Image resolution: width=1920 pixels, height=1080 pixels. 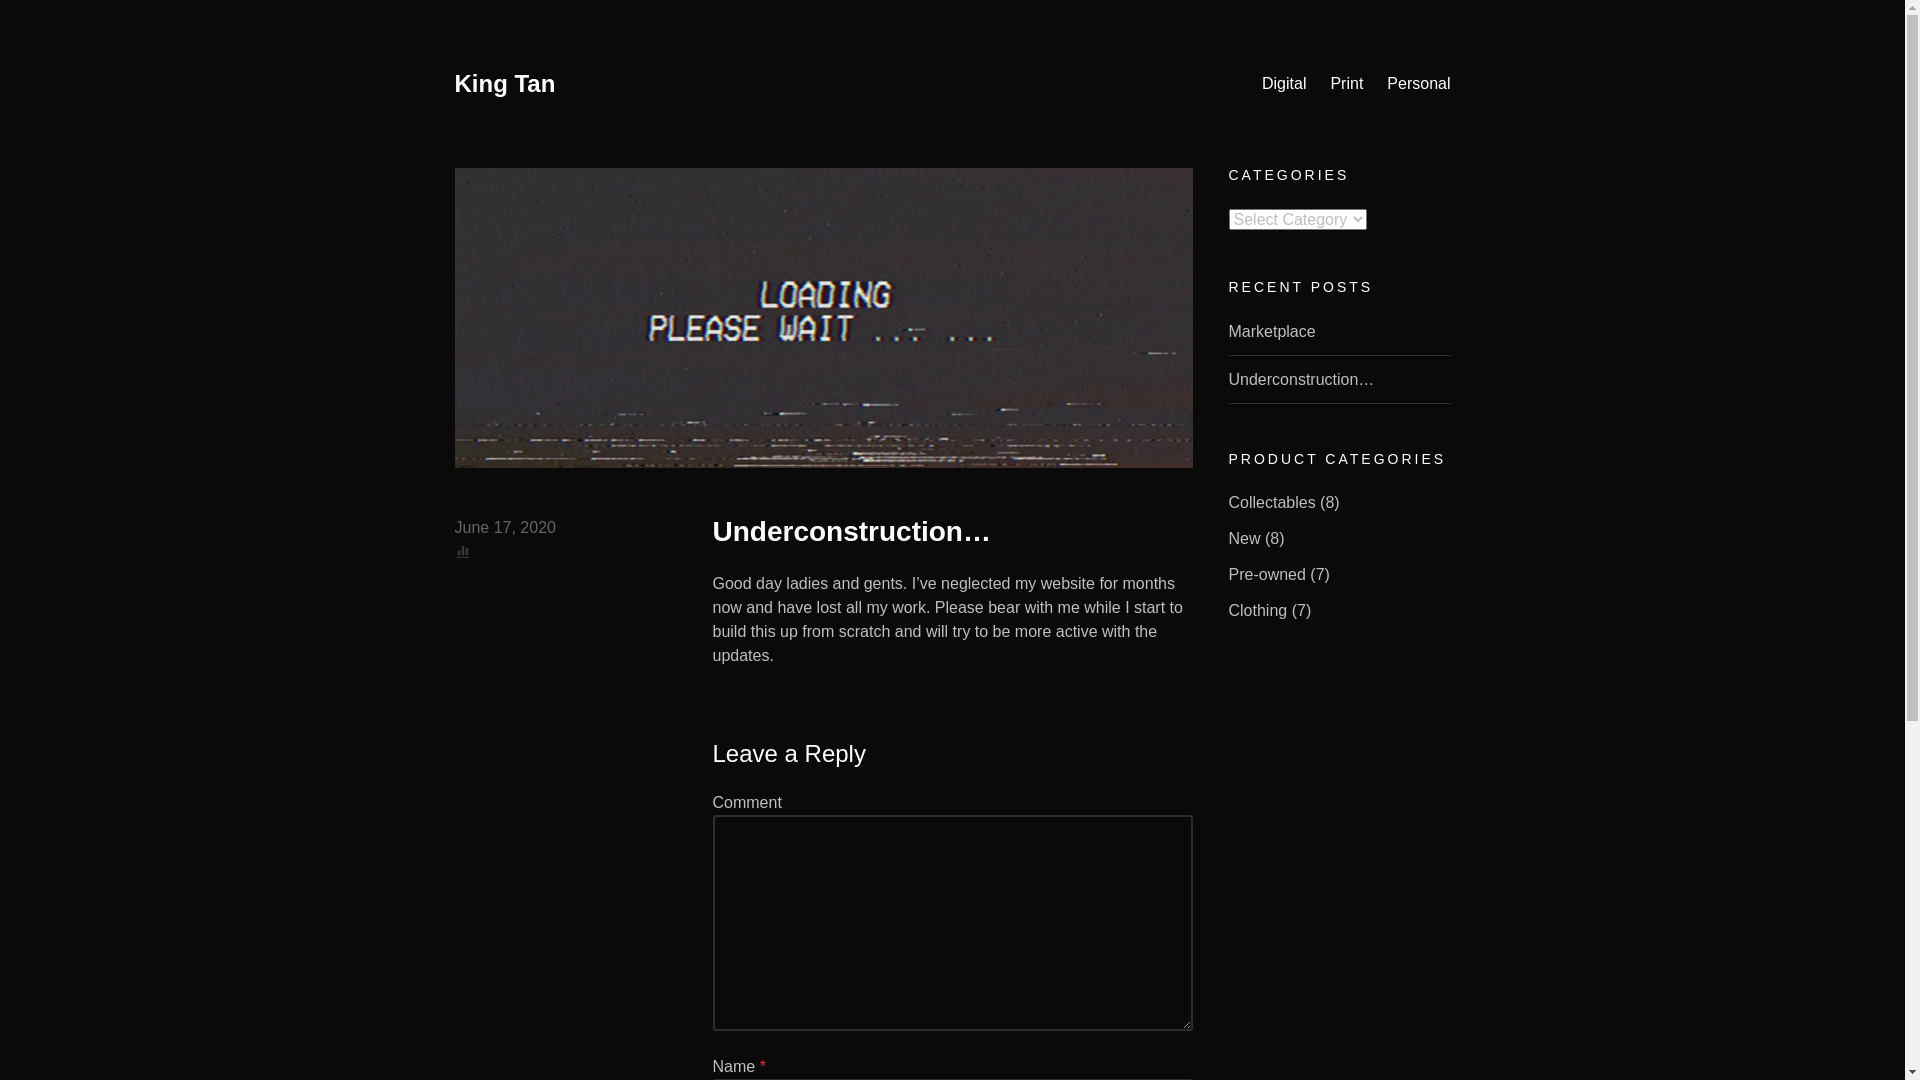 I want to click on Print, so click(x=1346, y=84).